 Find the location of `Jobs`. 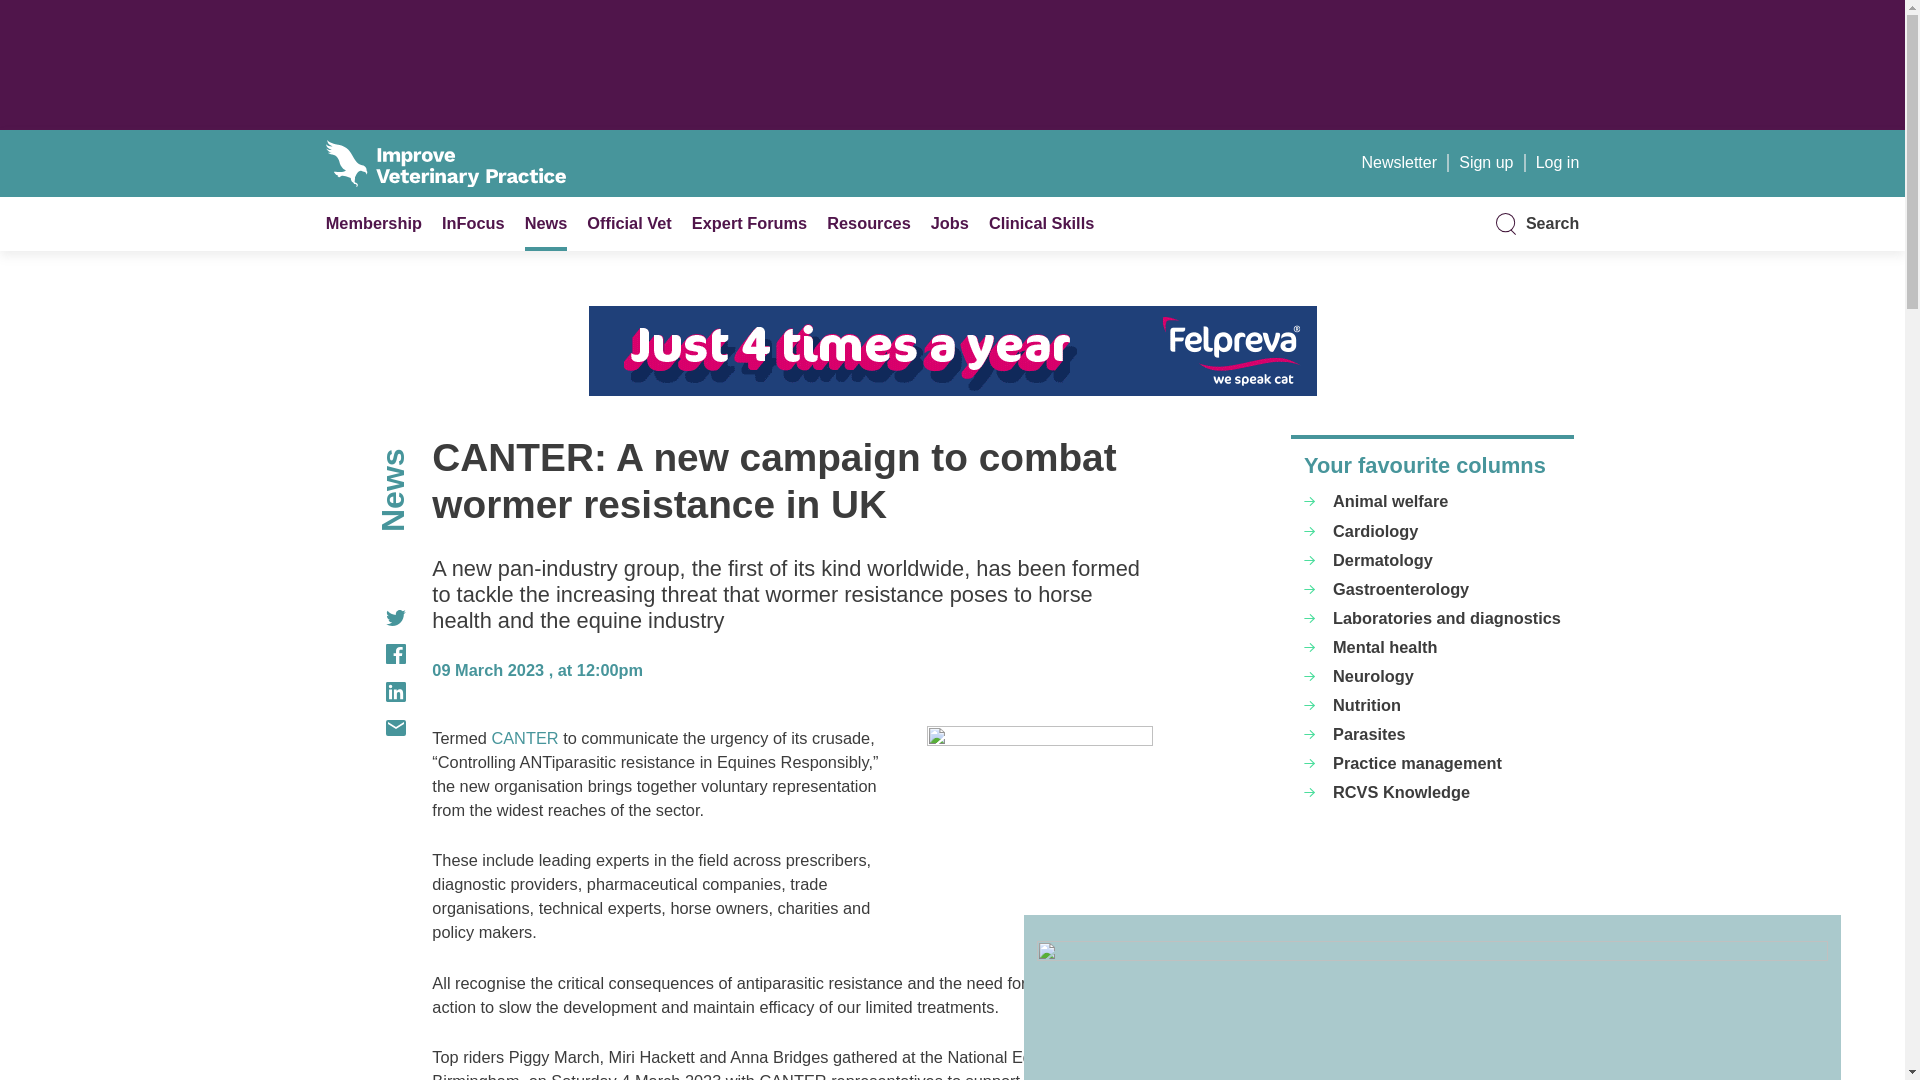

Jobs is located at coordinates (950, 222).